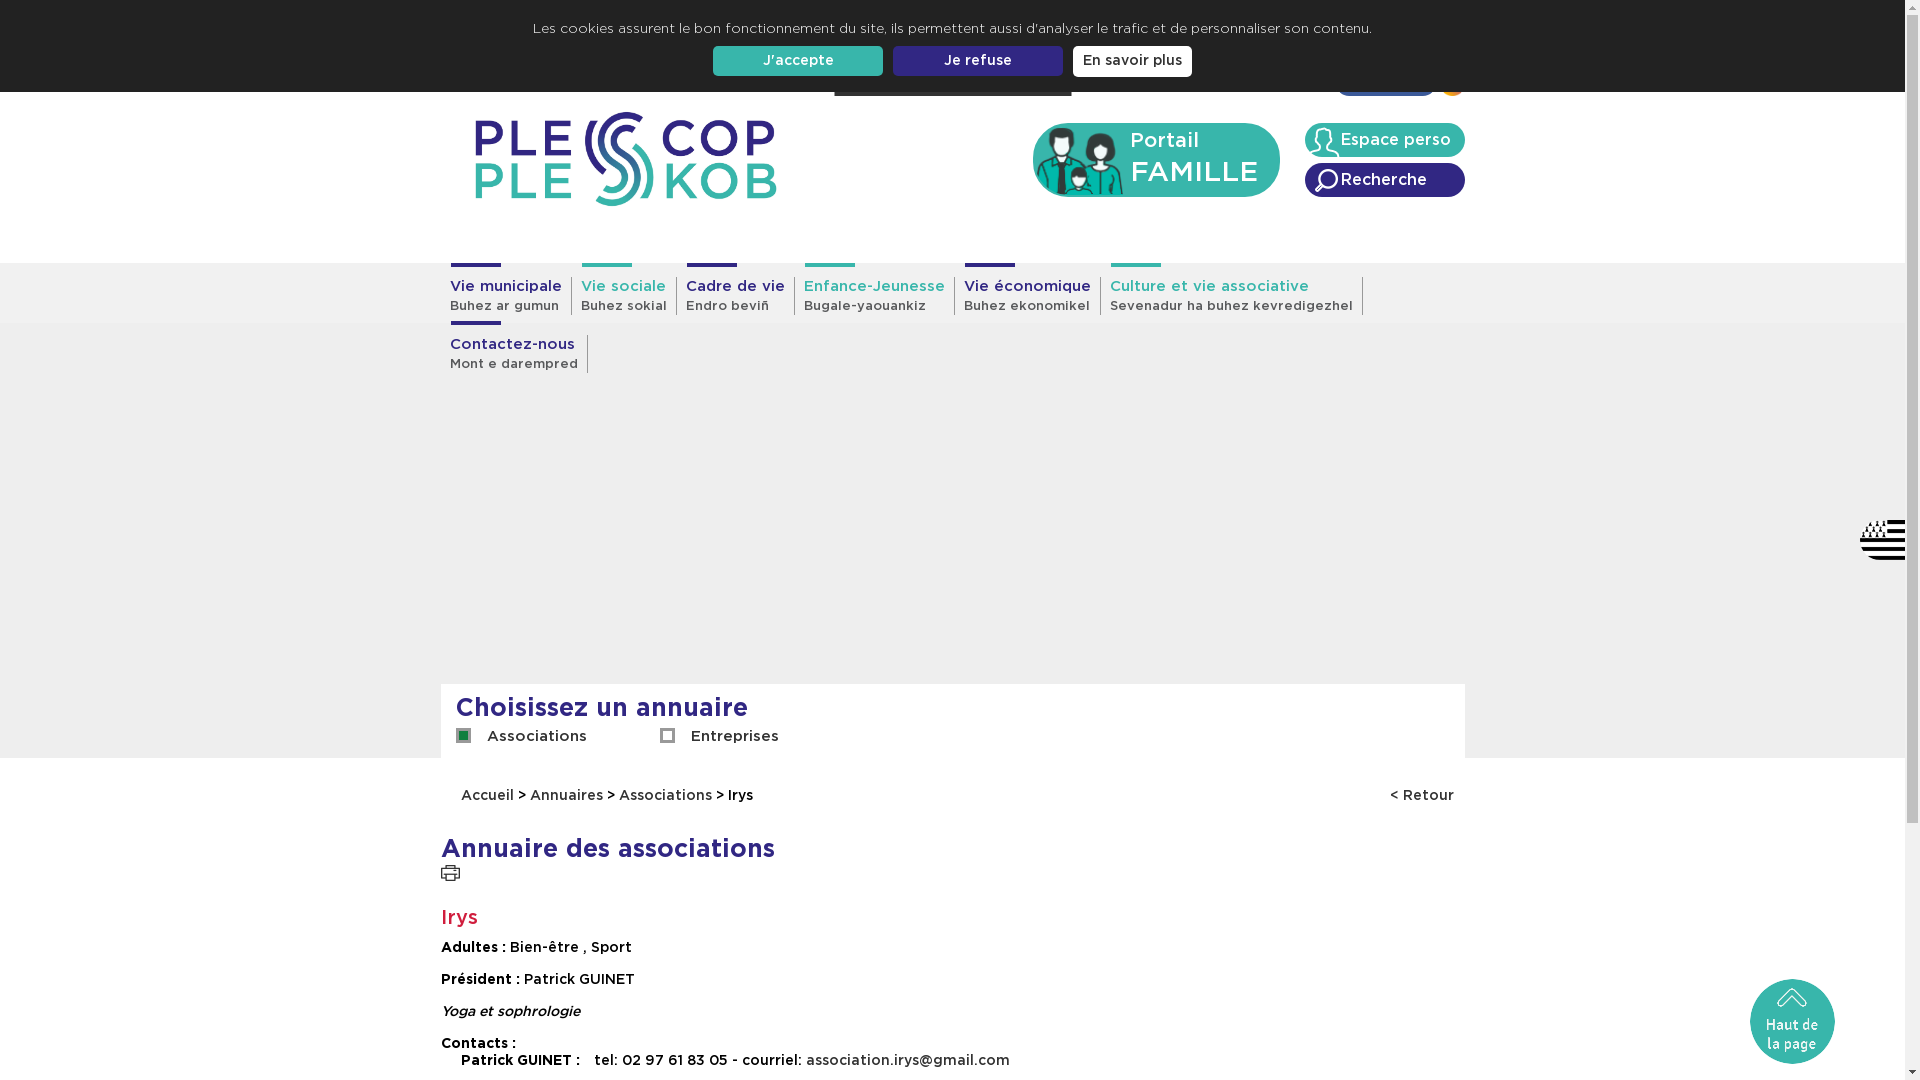  What do you see at coordinates (1293, 84) in the screenshot?
I see `Agenda` at bounding box center [1293, 84].